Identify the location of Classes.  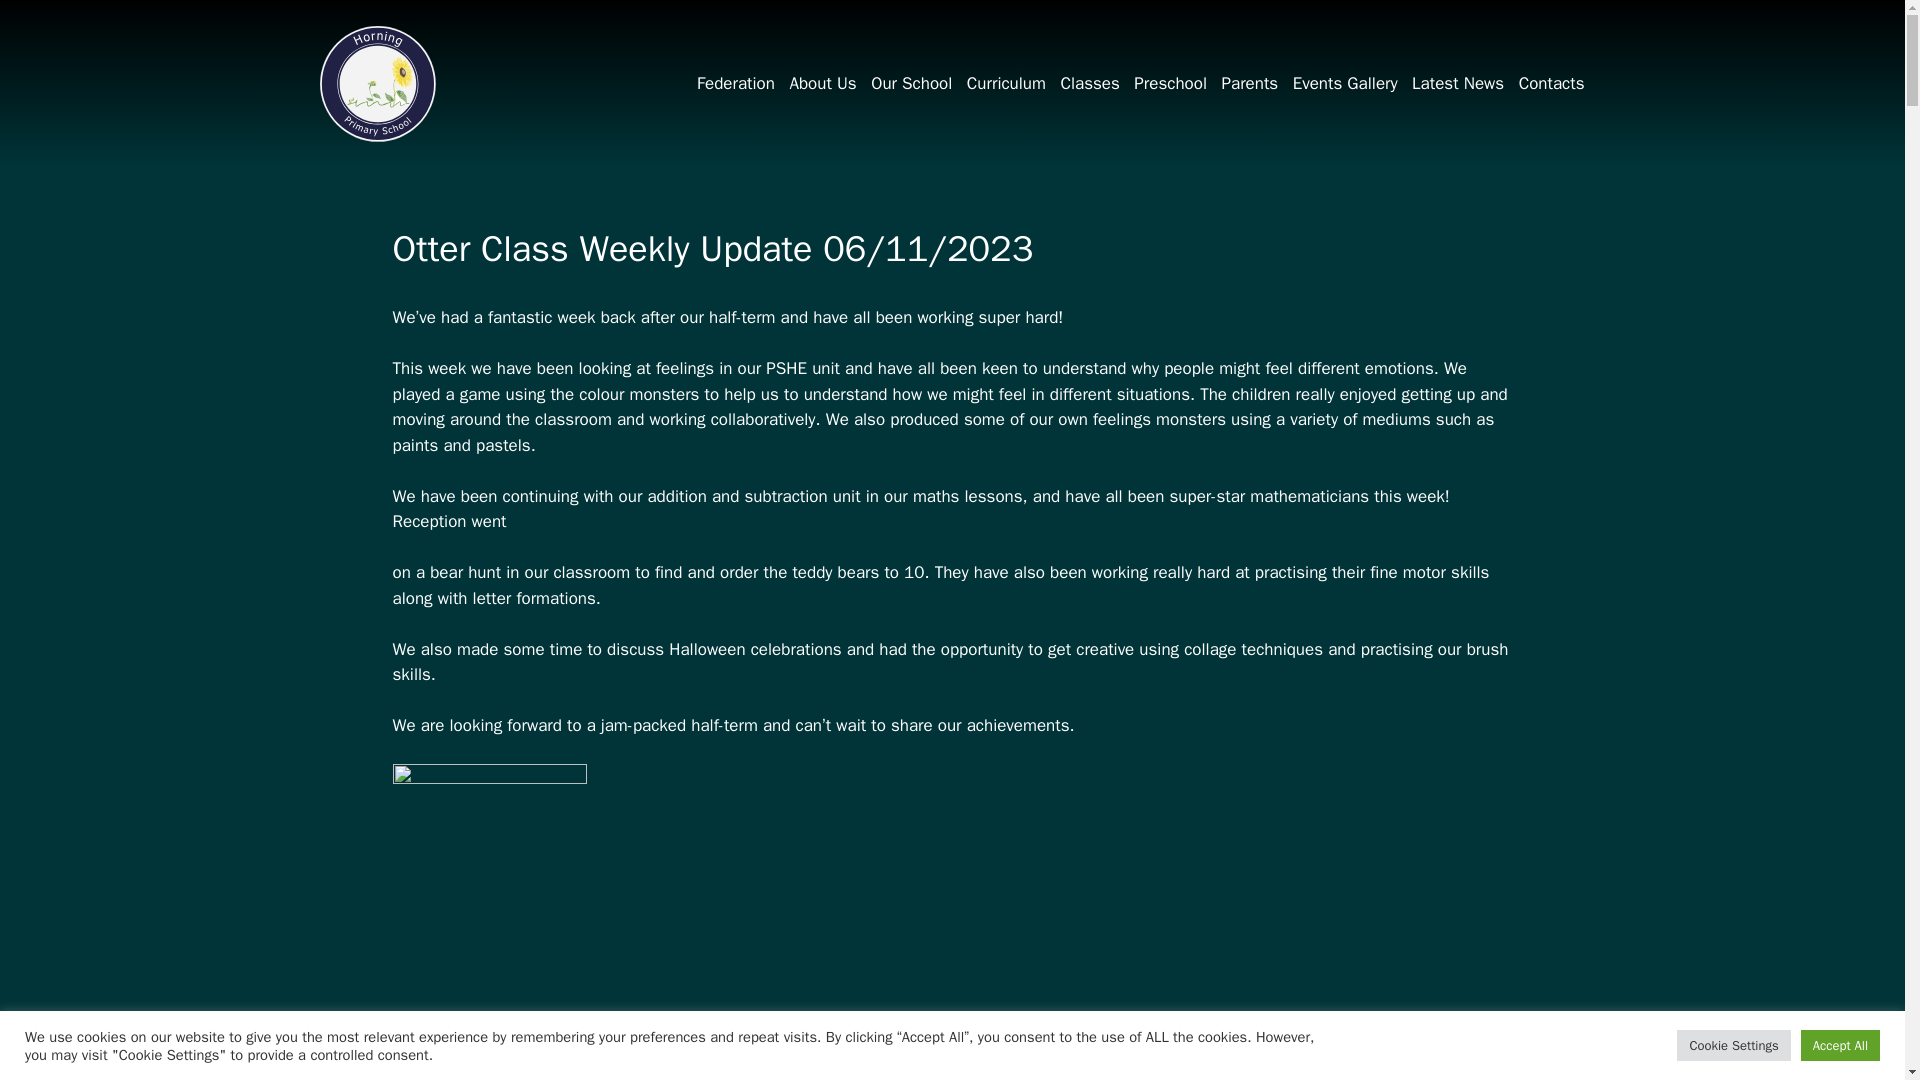
(1089, 84).